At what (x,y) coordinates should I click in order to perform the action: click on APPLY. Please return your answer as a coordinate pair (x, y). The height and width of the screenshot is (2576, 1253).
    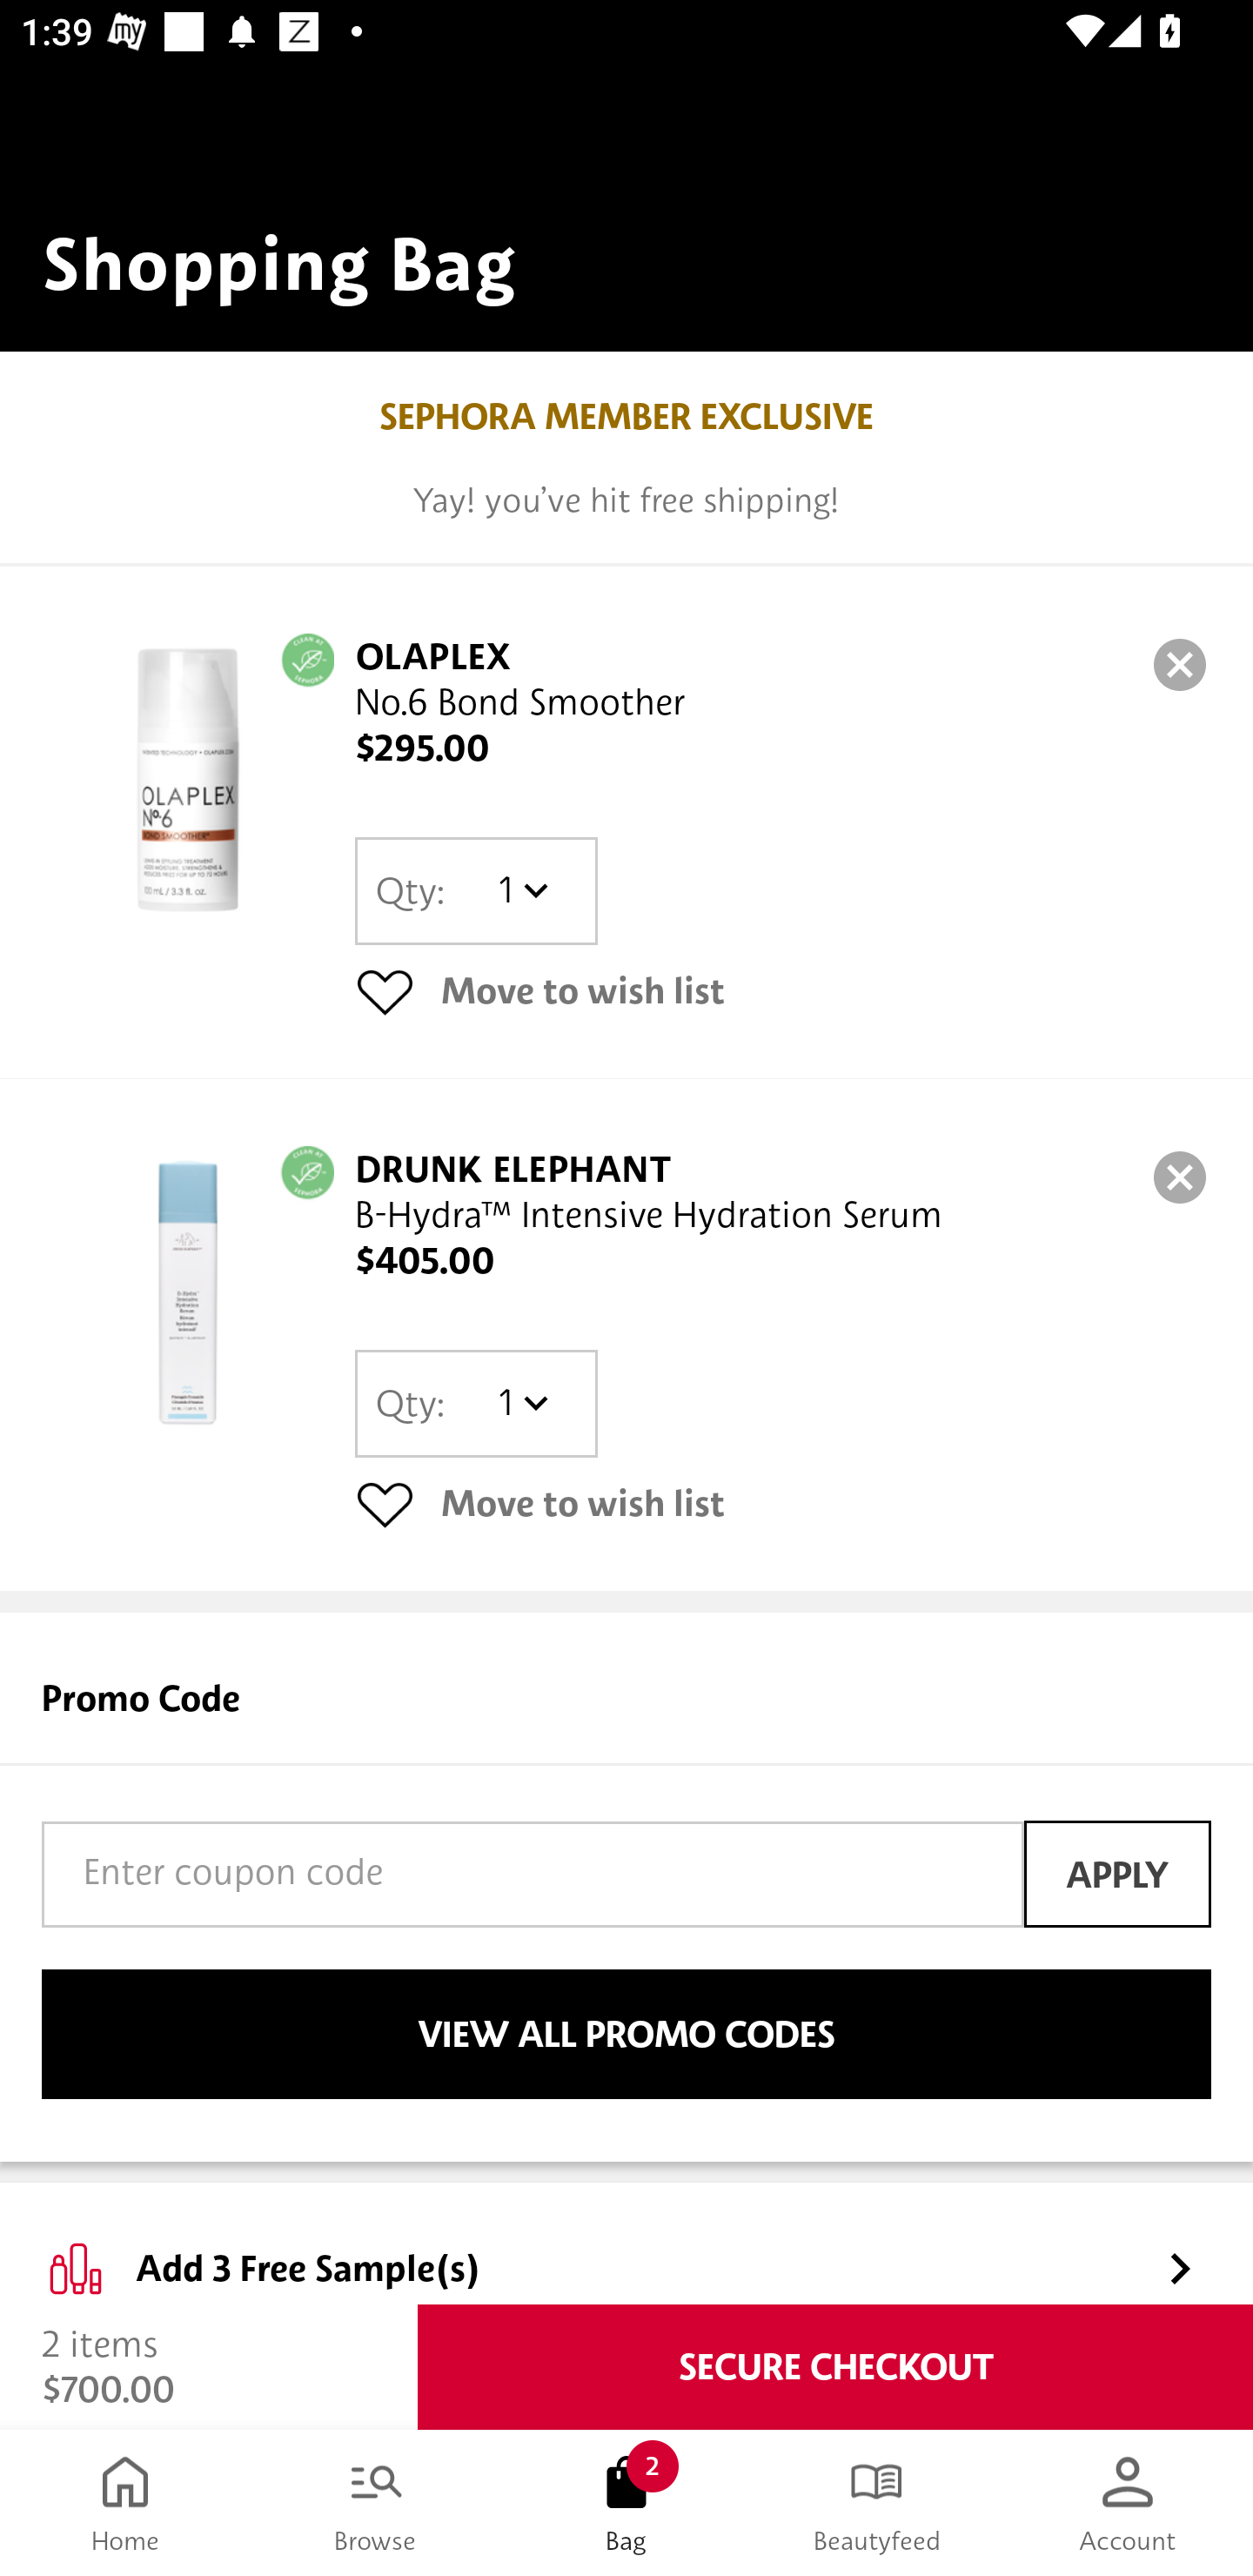
    Looking at the image, I should click on (1117, 1874).